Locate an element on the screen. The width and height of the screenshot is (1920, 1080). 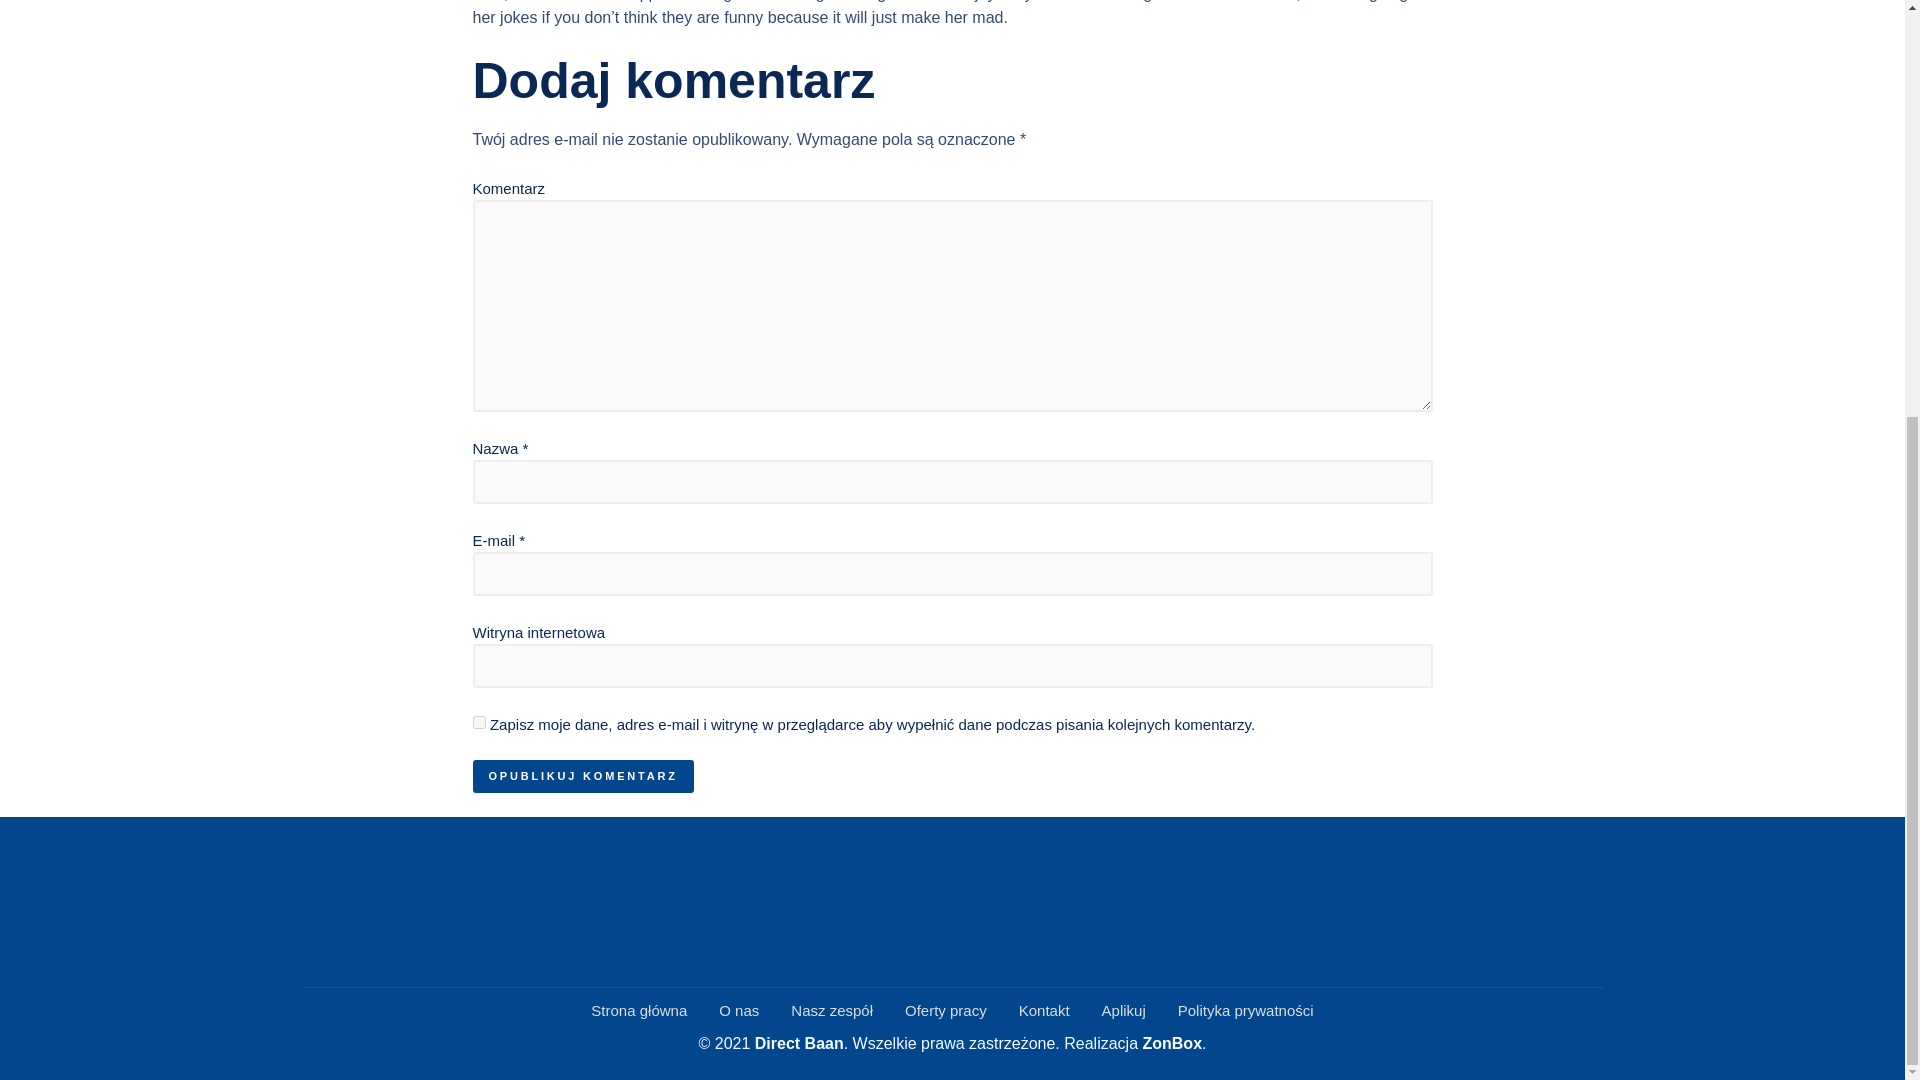
Opublikuj komentarz is located at coordinates (582, 776).